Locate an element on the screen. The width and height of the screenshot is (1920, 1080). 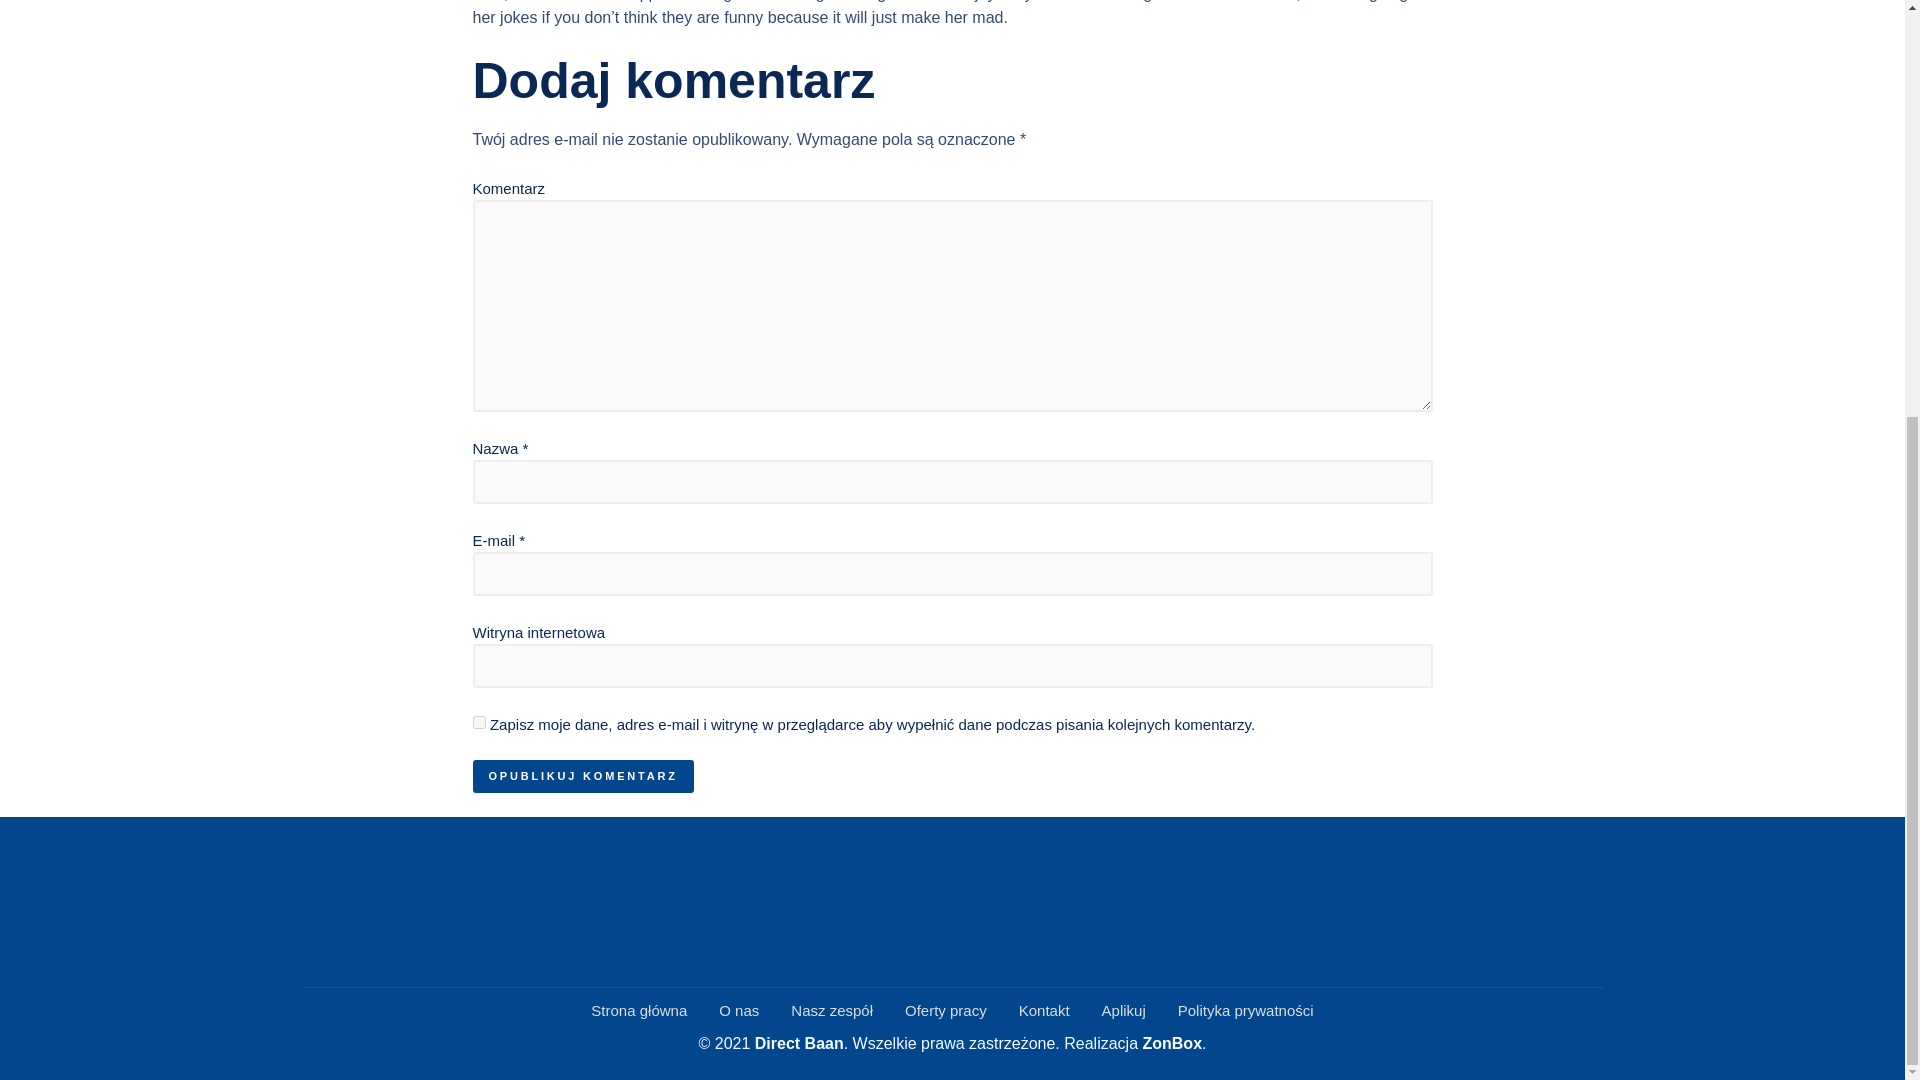
Opublikuj komentarz is located at coordinates (582, 776).